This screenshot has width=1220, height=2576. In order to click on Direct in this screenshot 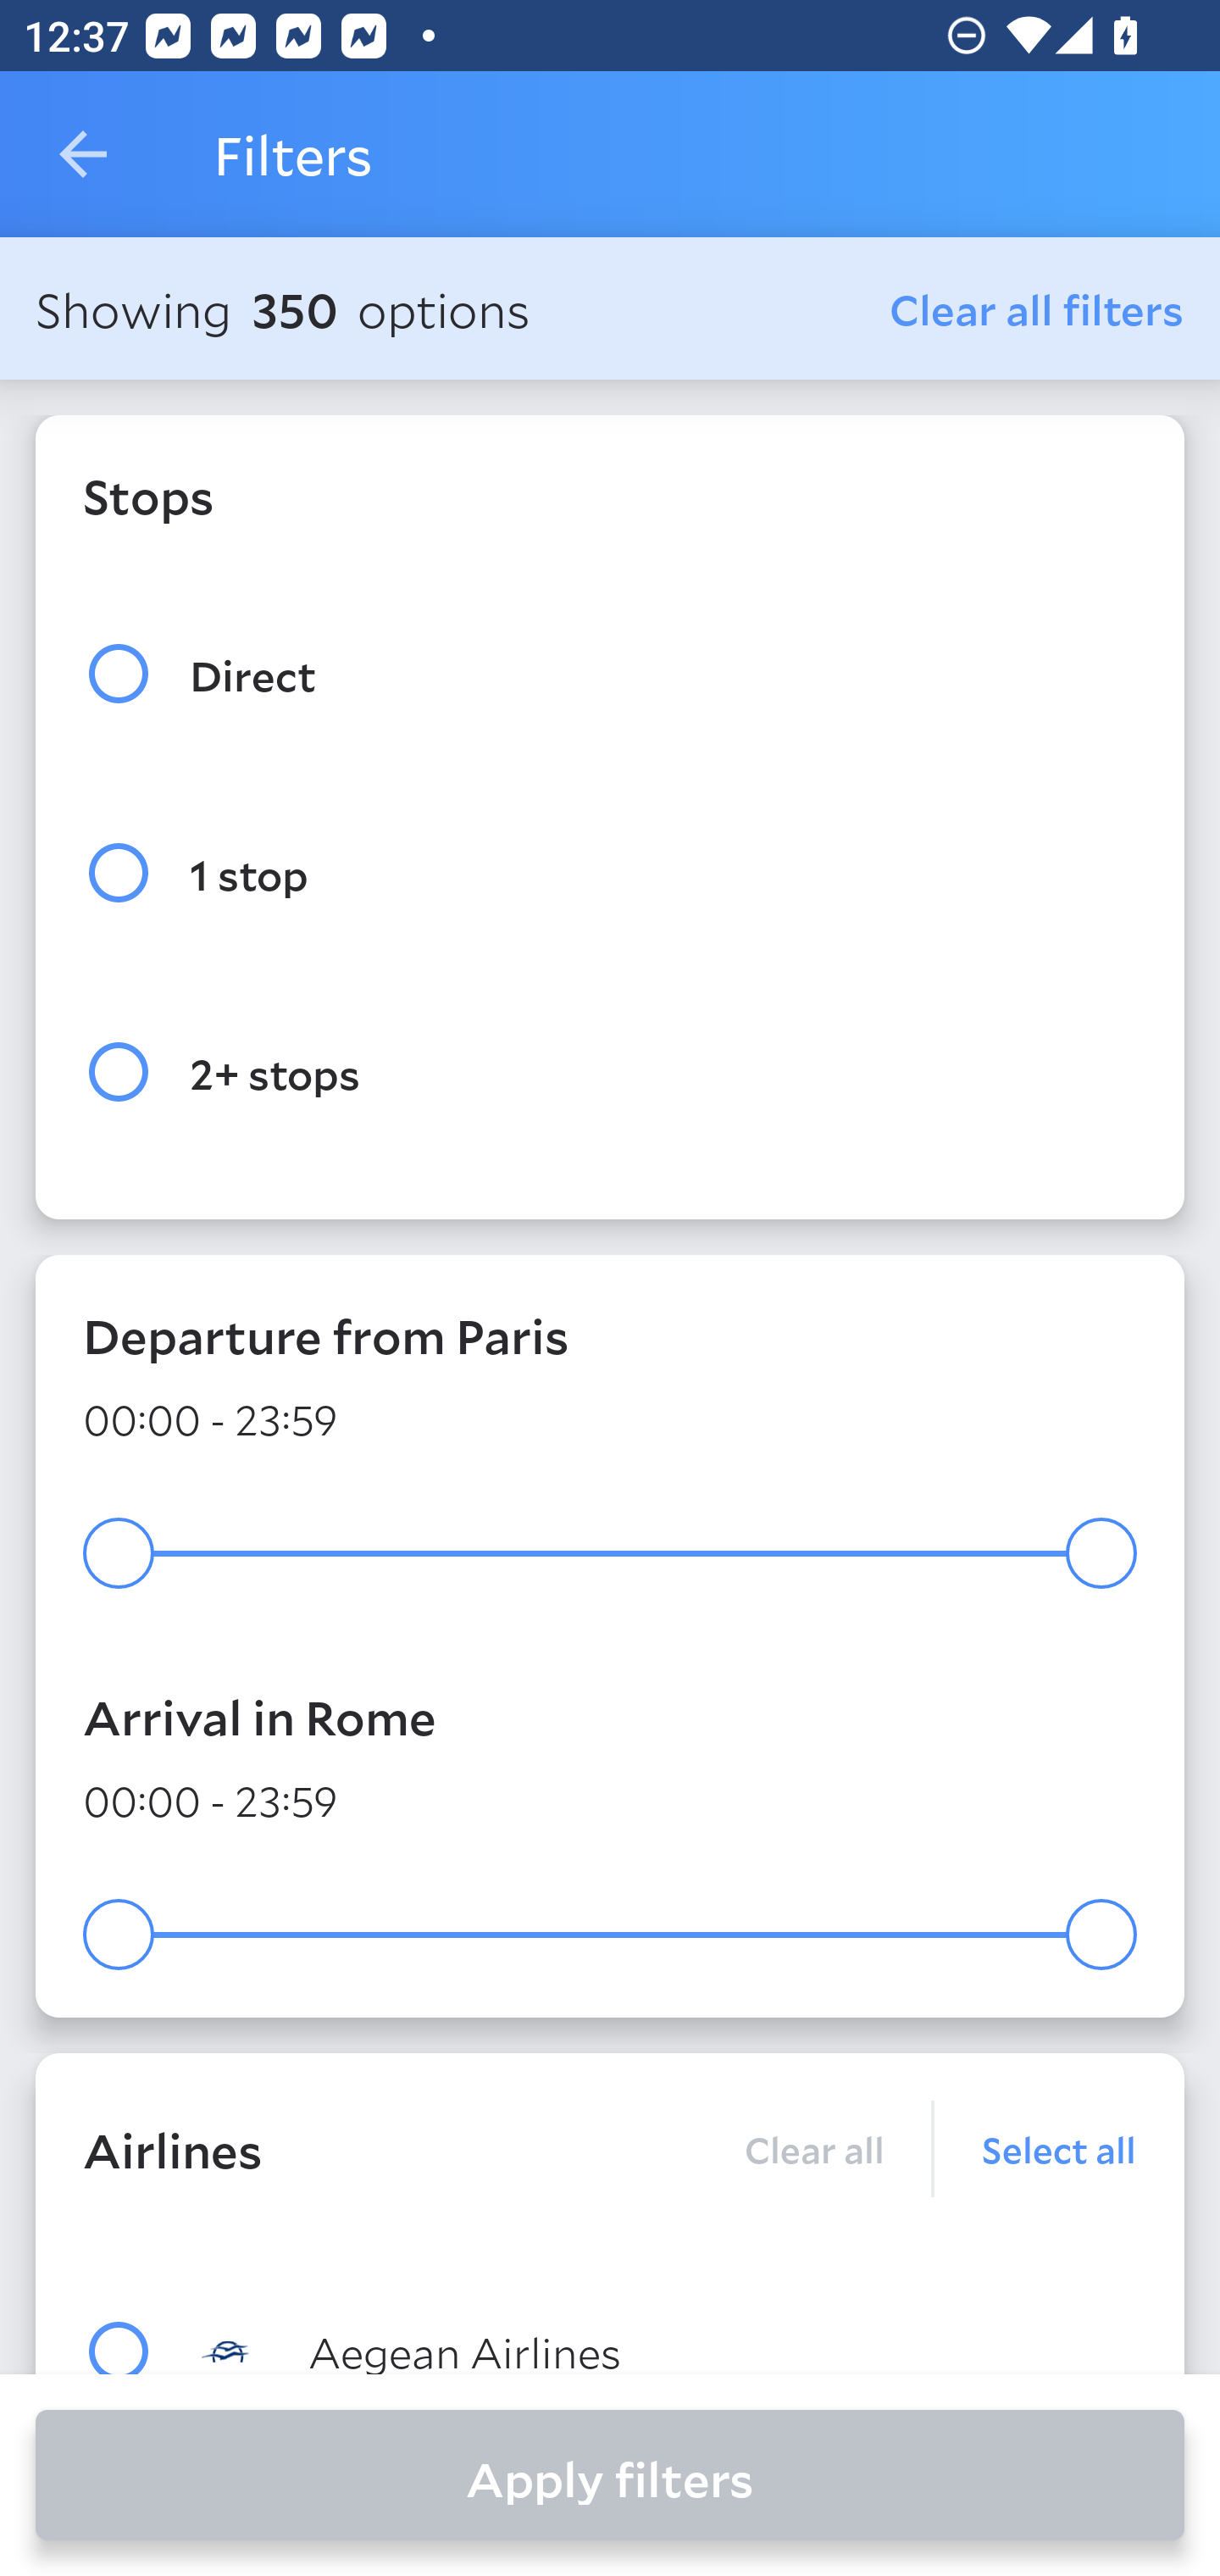, I will do `click(610, 673)`.